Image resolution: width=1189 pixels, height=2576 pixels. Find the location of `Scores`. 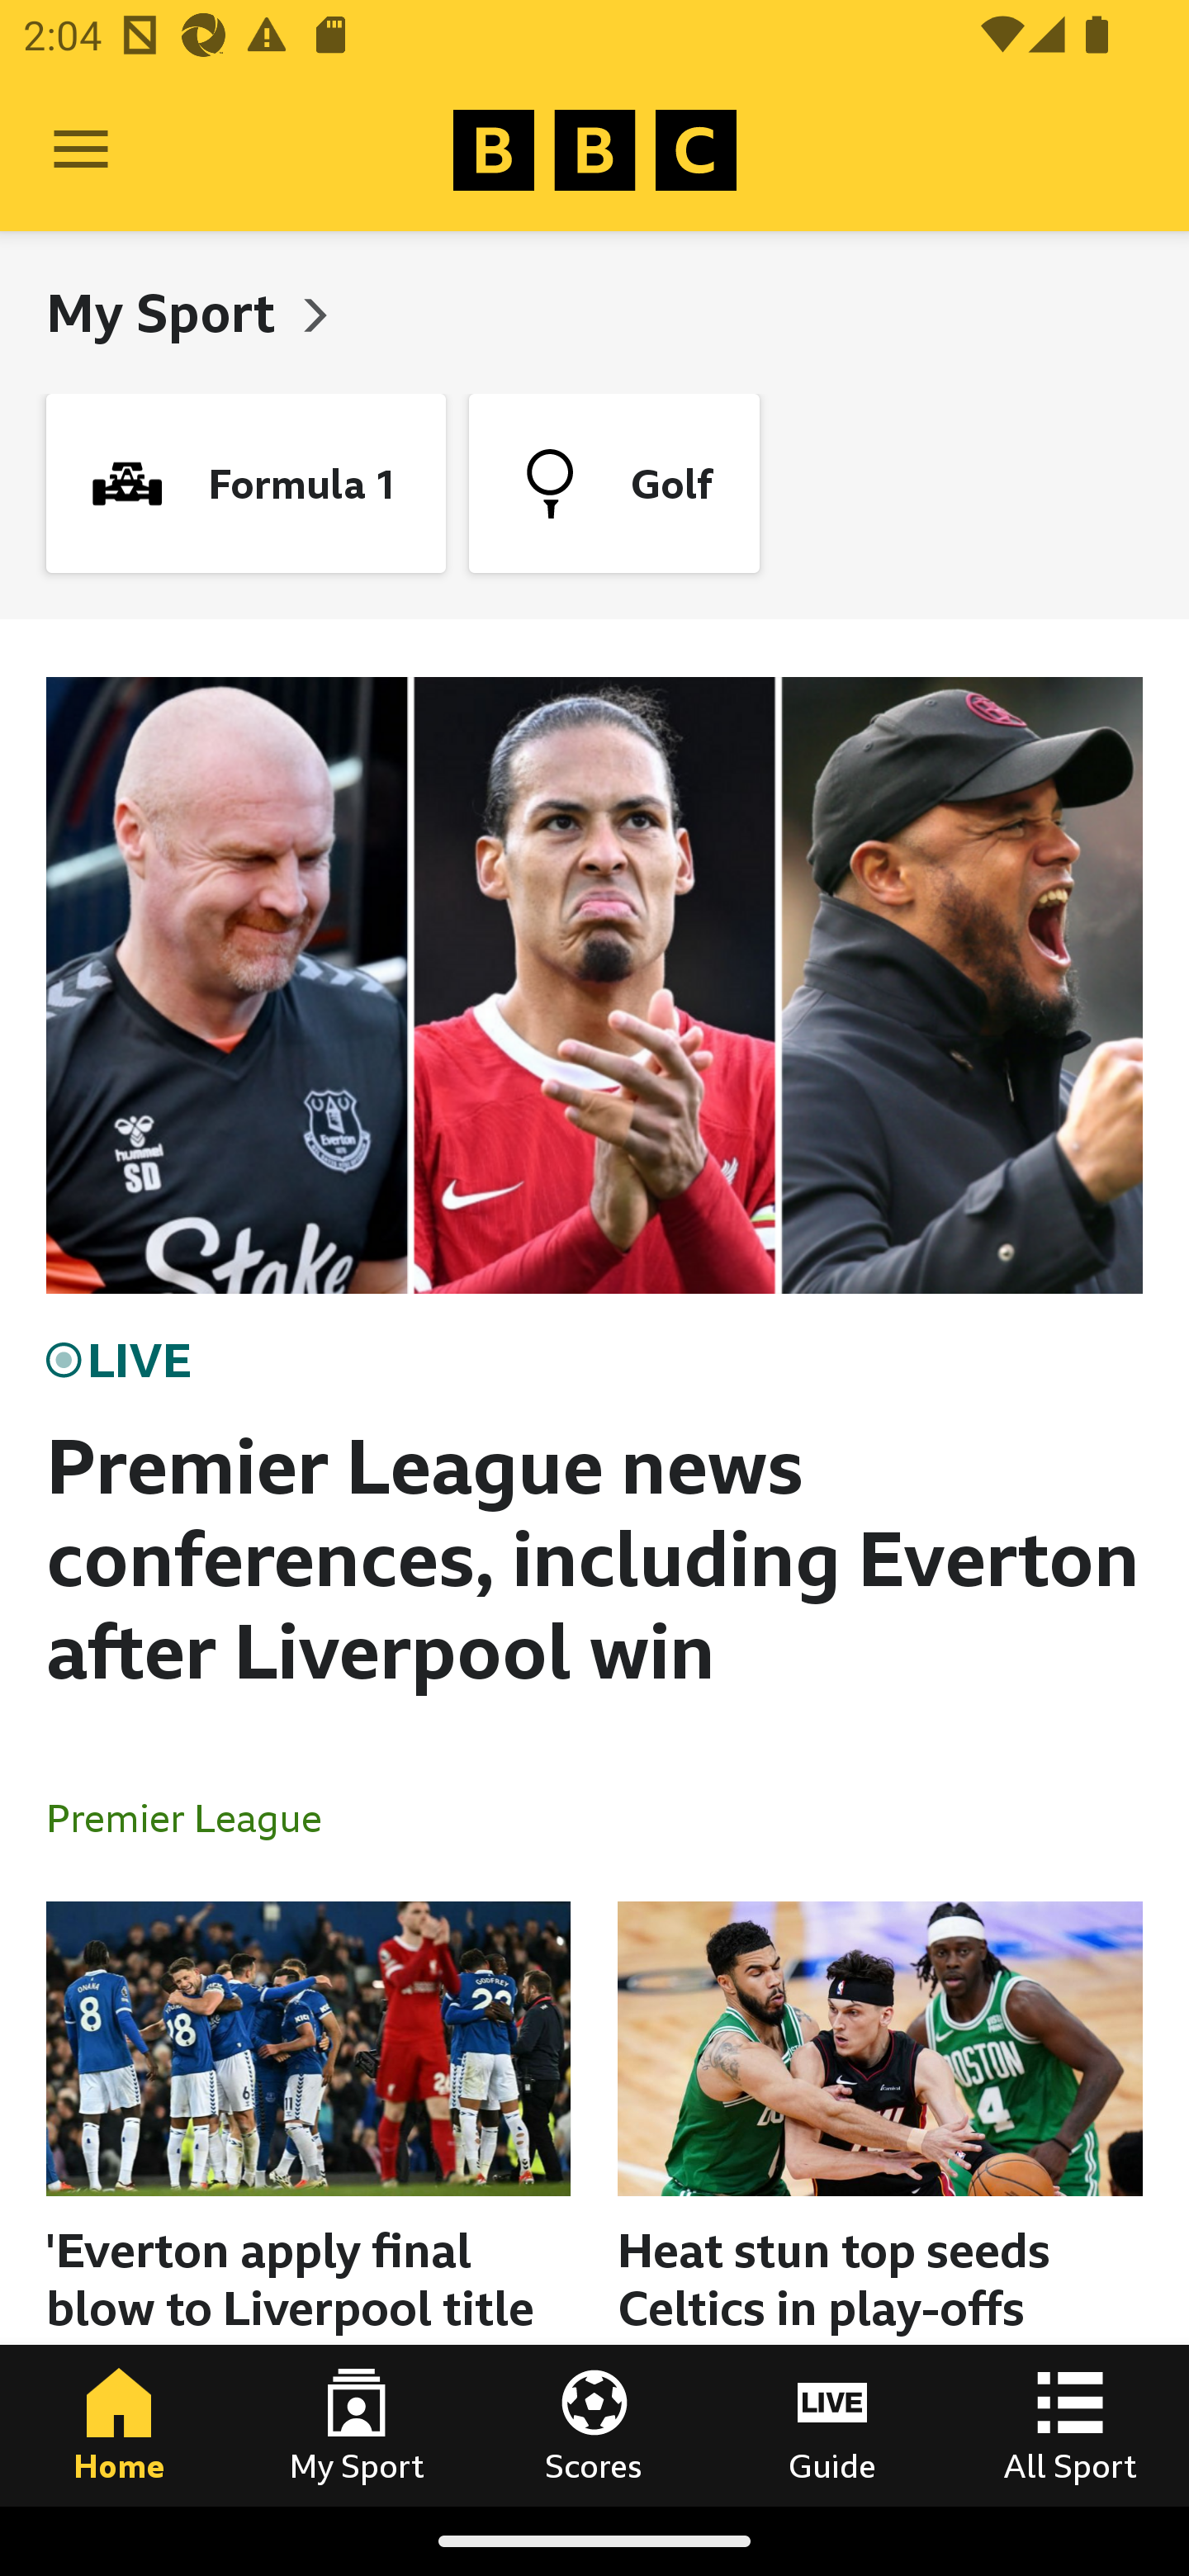

Scores is located at coordinates (594, 2425).